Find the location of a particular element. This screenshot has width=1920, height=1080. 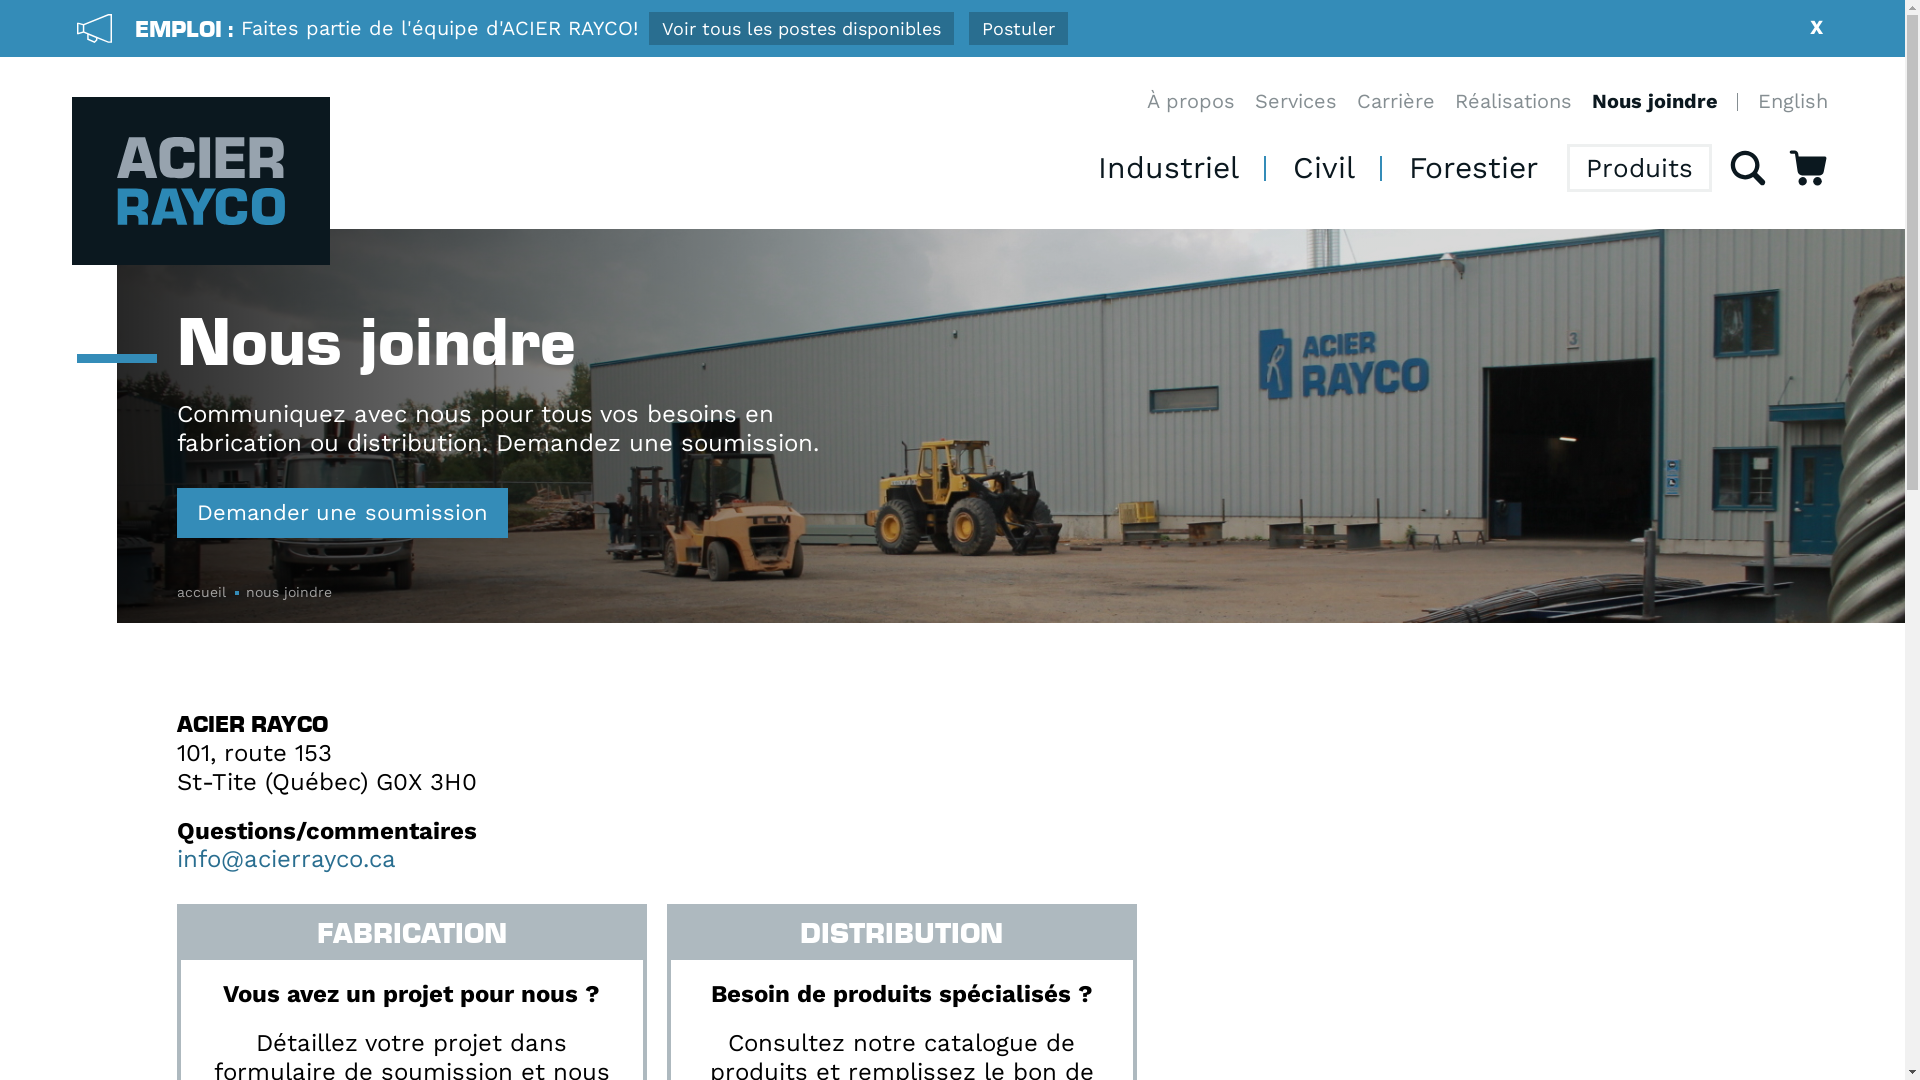

Voir tous les postes disponibles is located at coordinates (802, 28).